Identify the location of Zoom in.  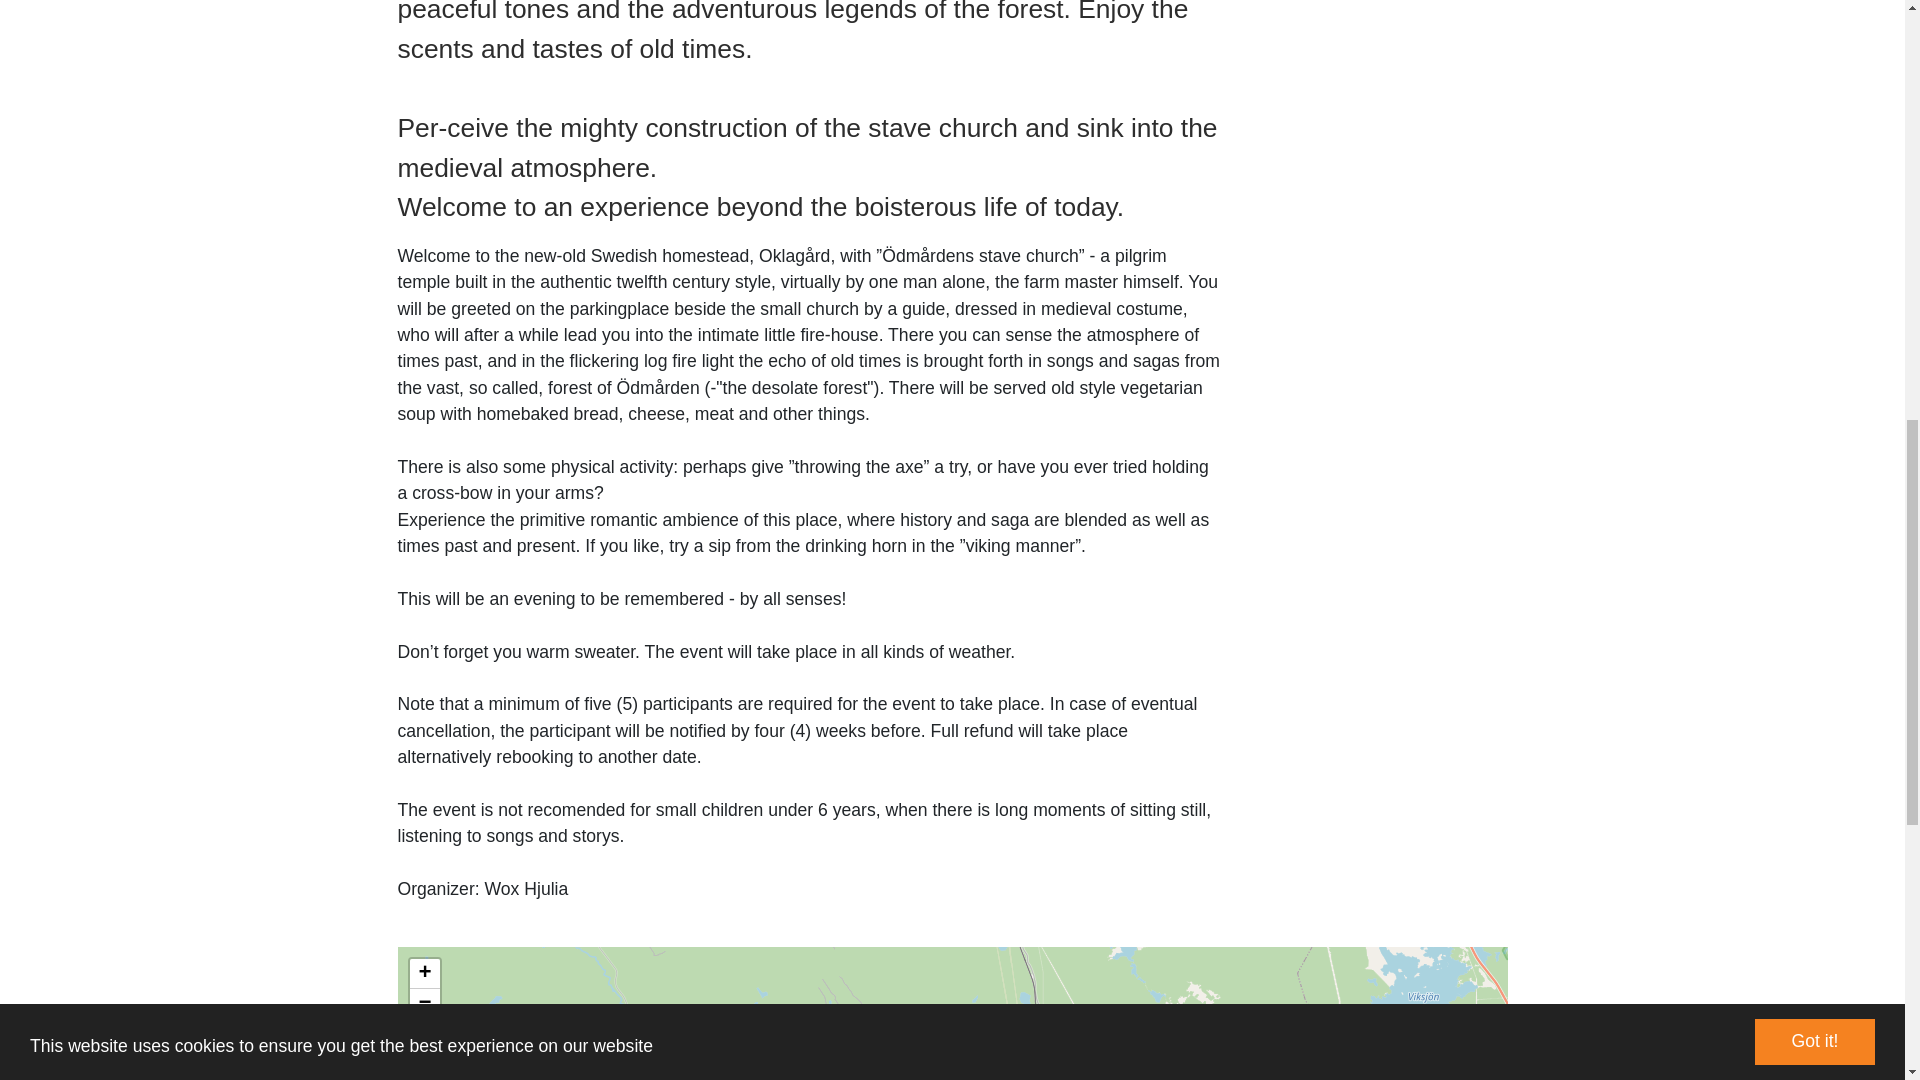
(424, 974).